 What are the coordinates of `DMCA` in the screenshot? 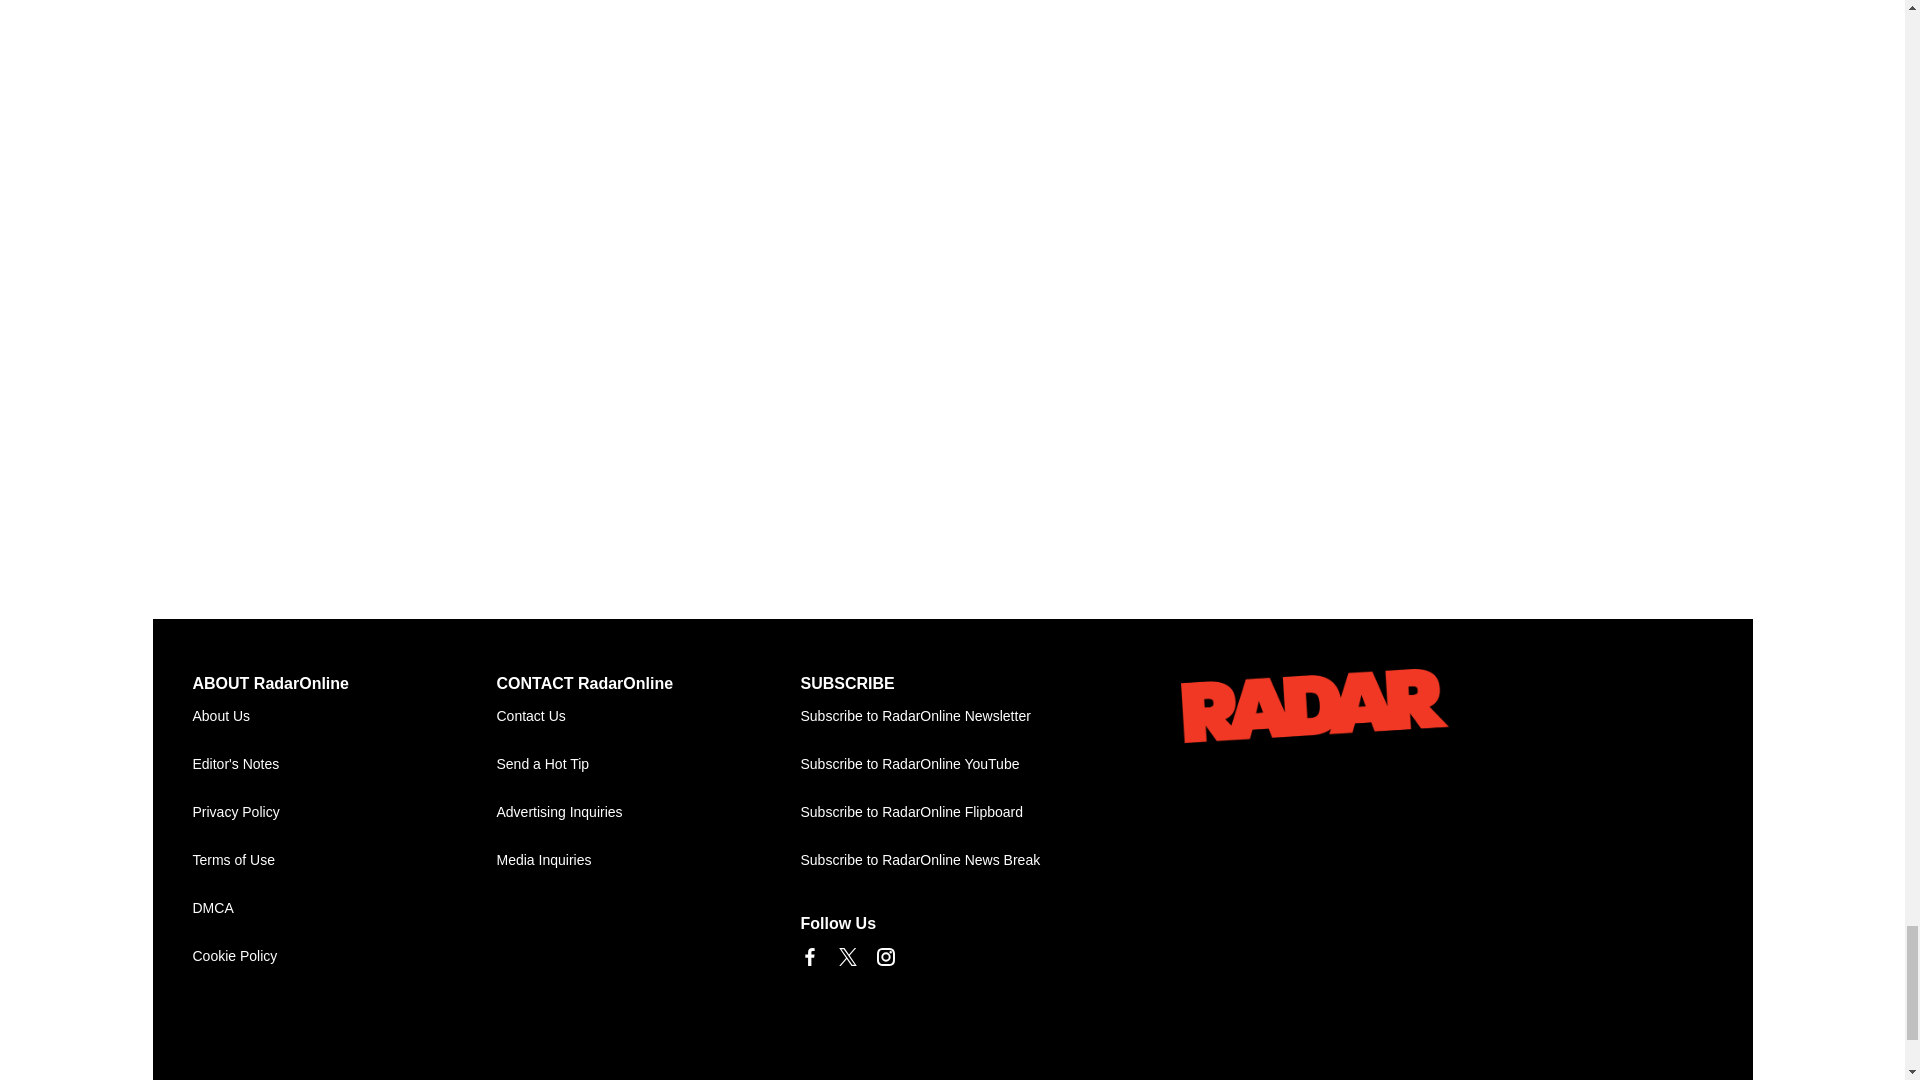 It's located at (344, 908).